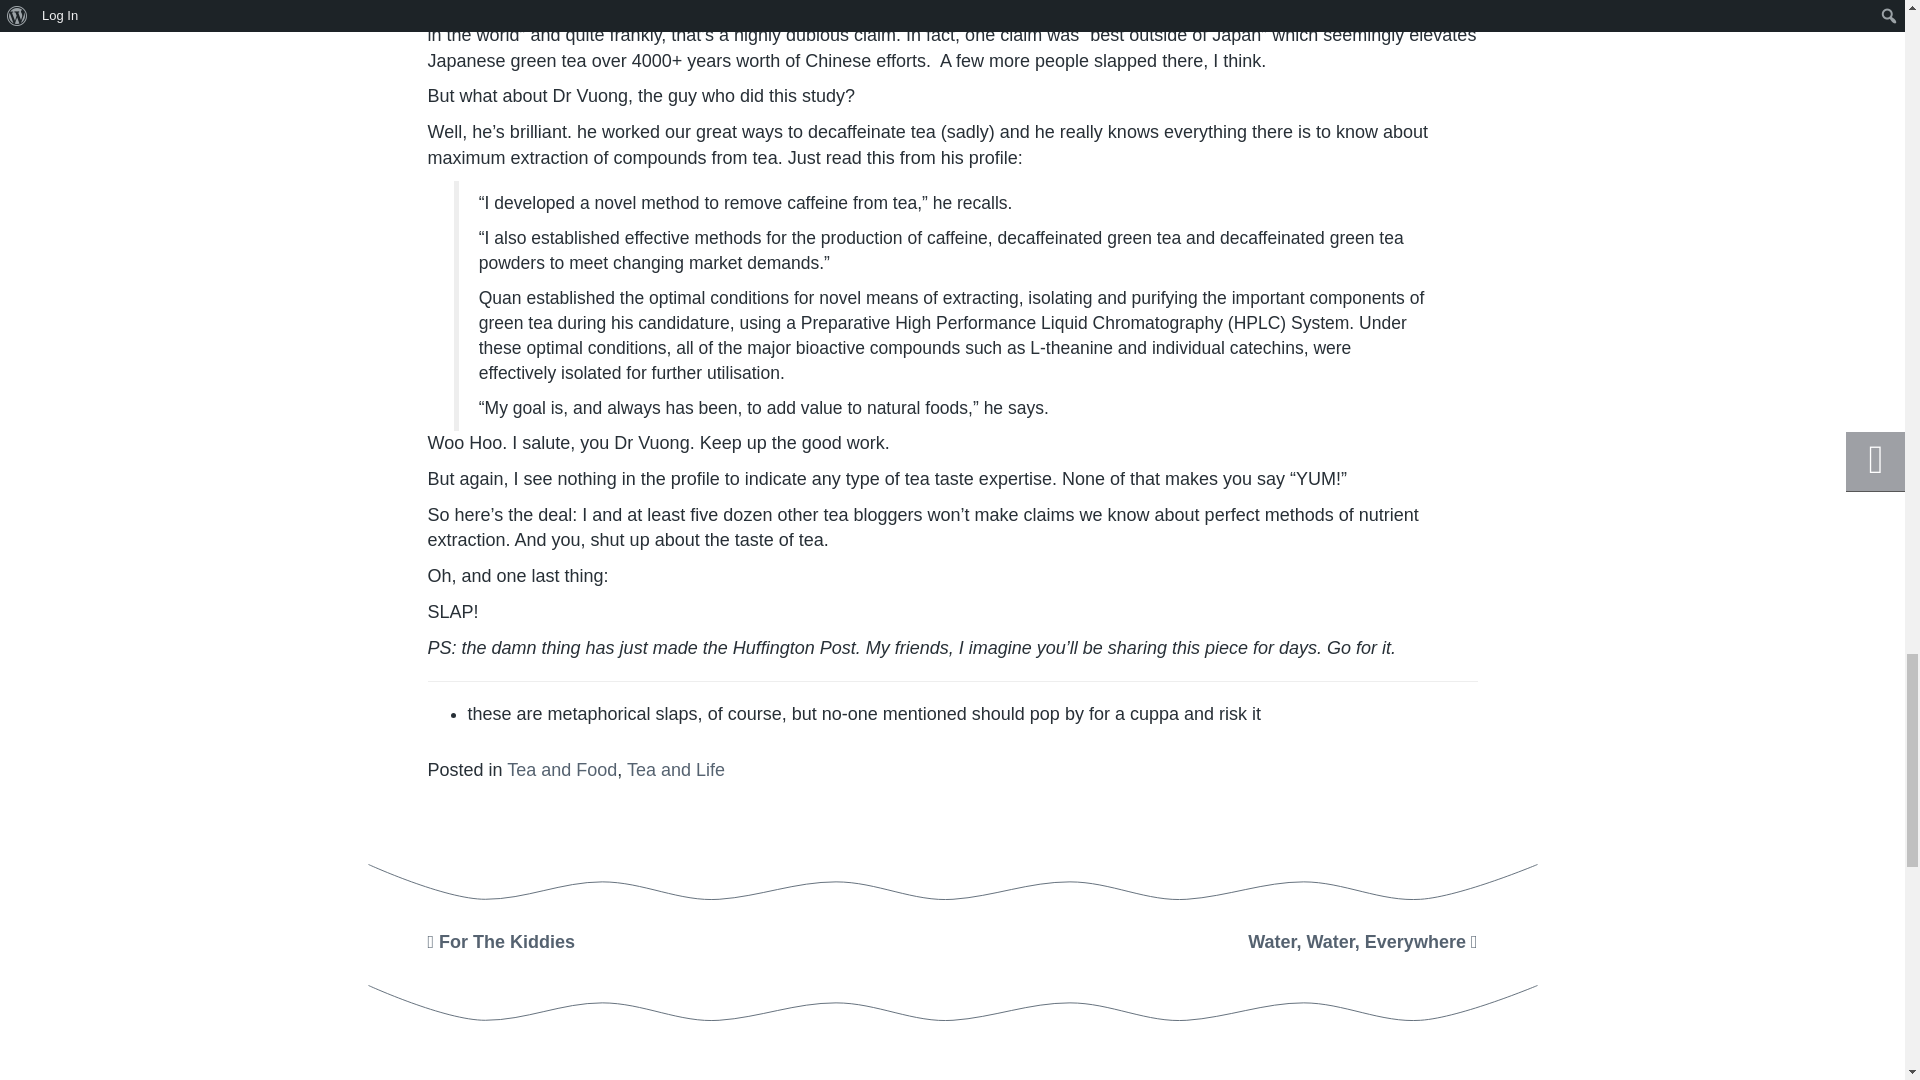 The image size is (1920, 1080). Describe the element at coordinates (676, 770) in the screenshot. I see `Tea and Life` at that location.